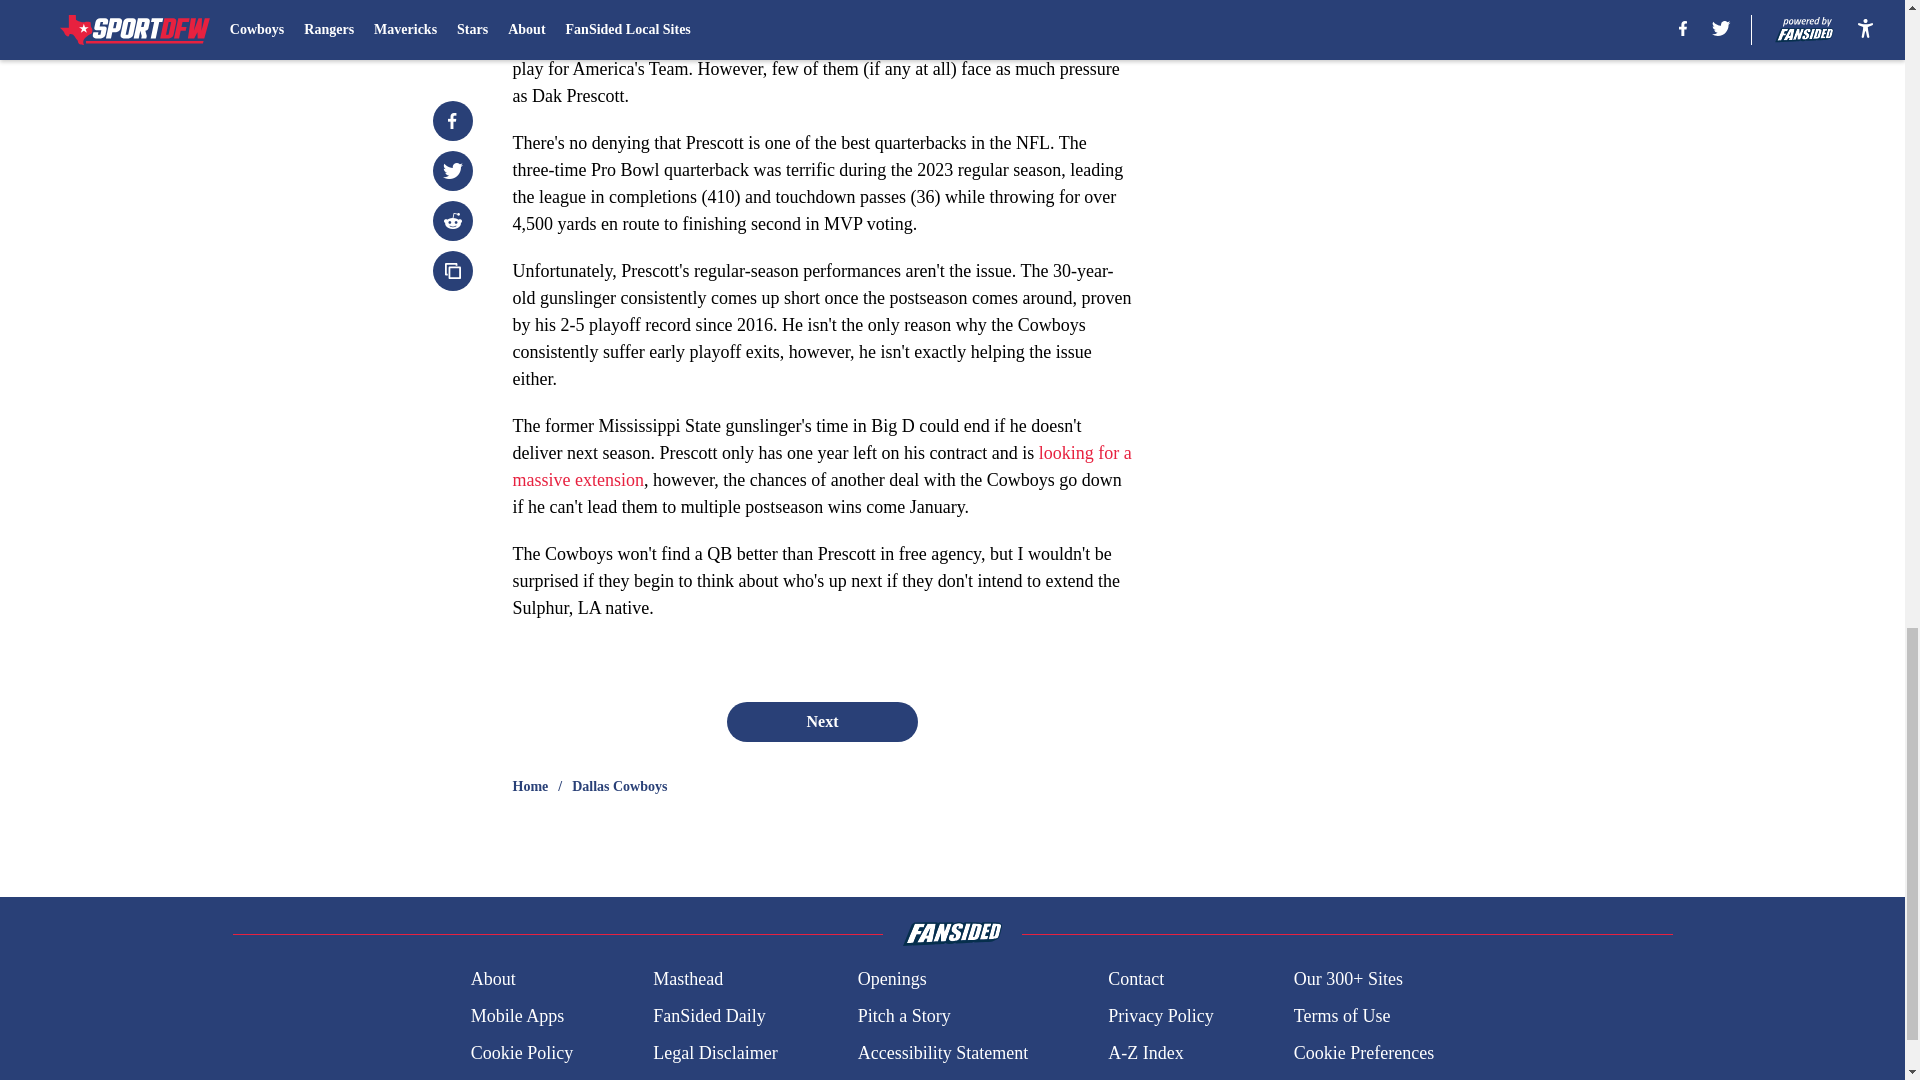 This screenshot has width=1920, height=1080. Describe the element at coordinates (1135, 978) in the screenshot. I see `Contact` at that location.